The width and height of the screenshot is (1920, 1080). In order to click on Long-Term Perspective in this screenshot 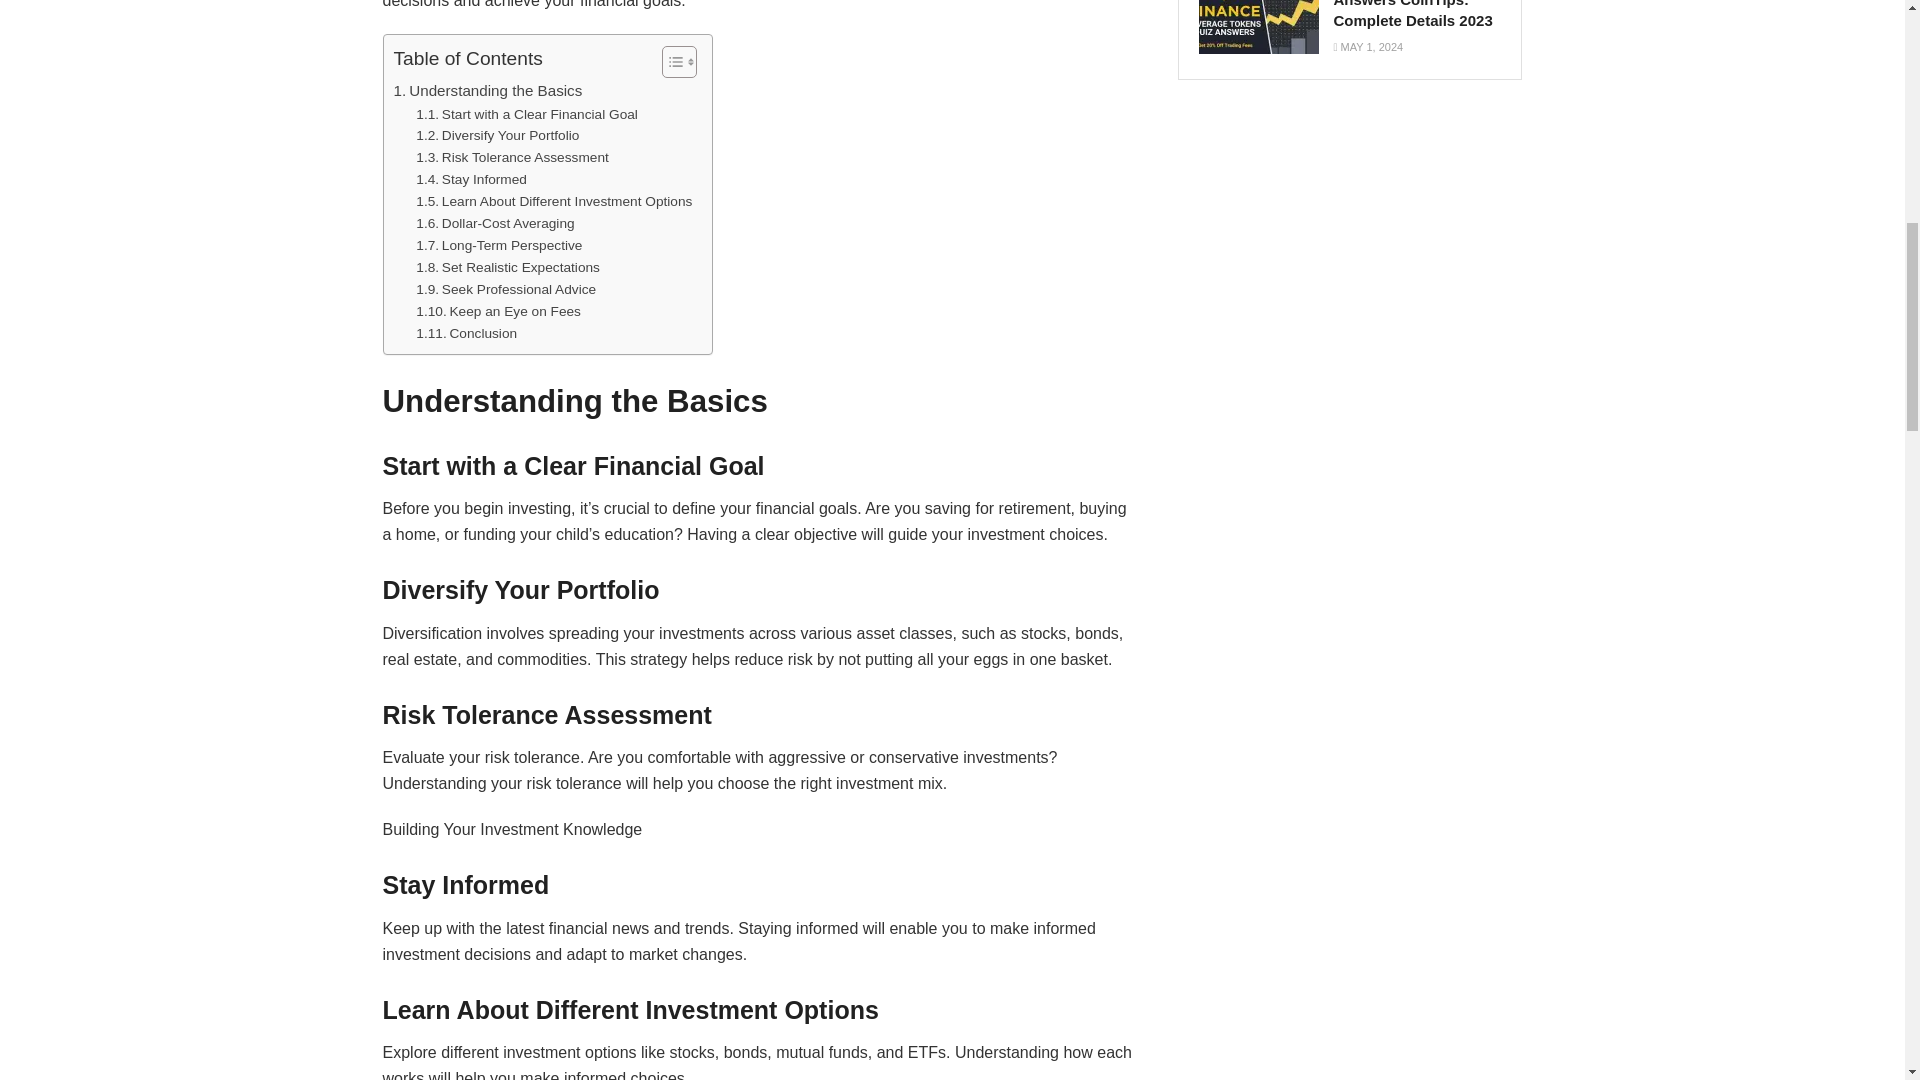, I will do `click(498, 246)`.